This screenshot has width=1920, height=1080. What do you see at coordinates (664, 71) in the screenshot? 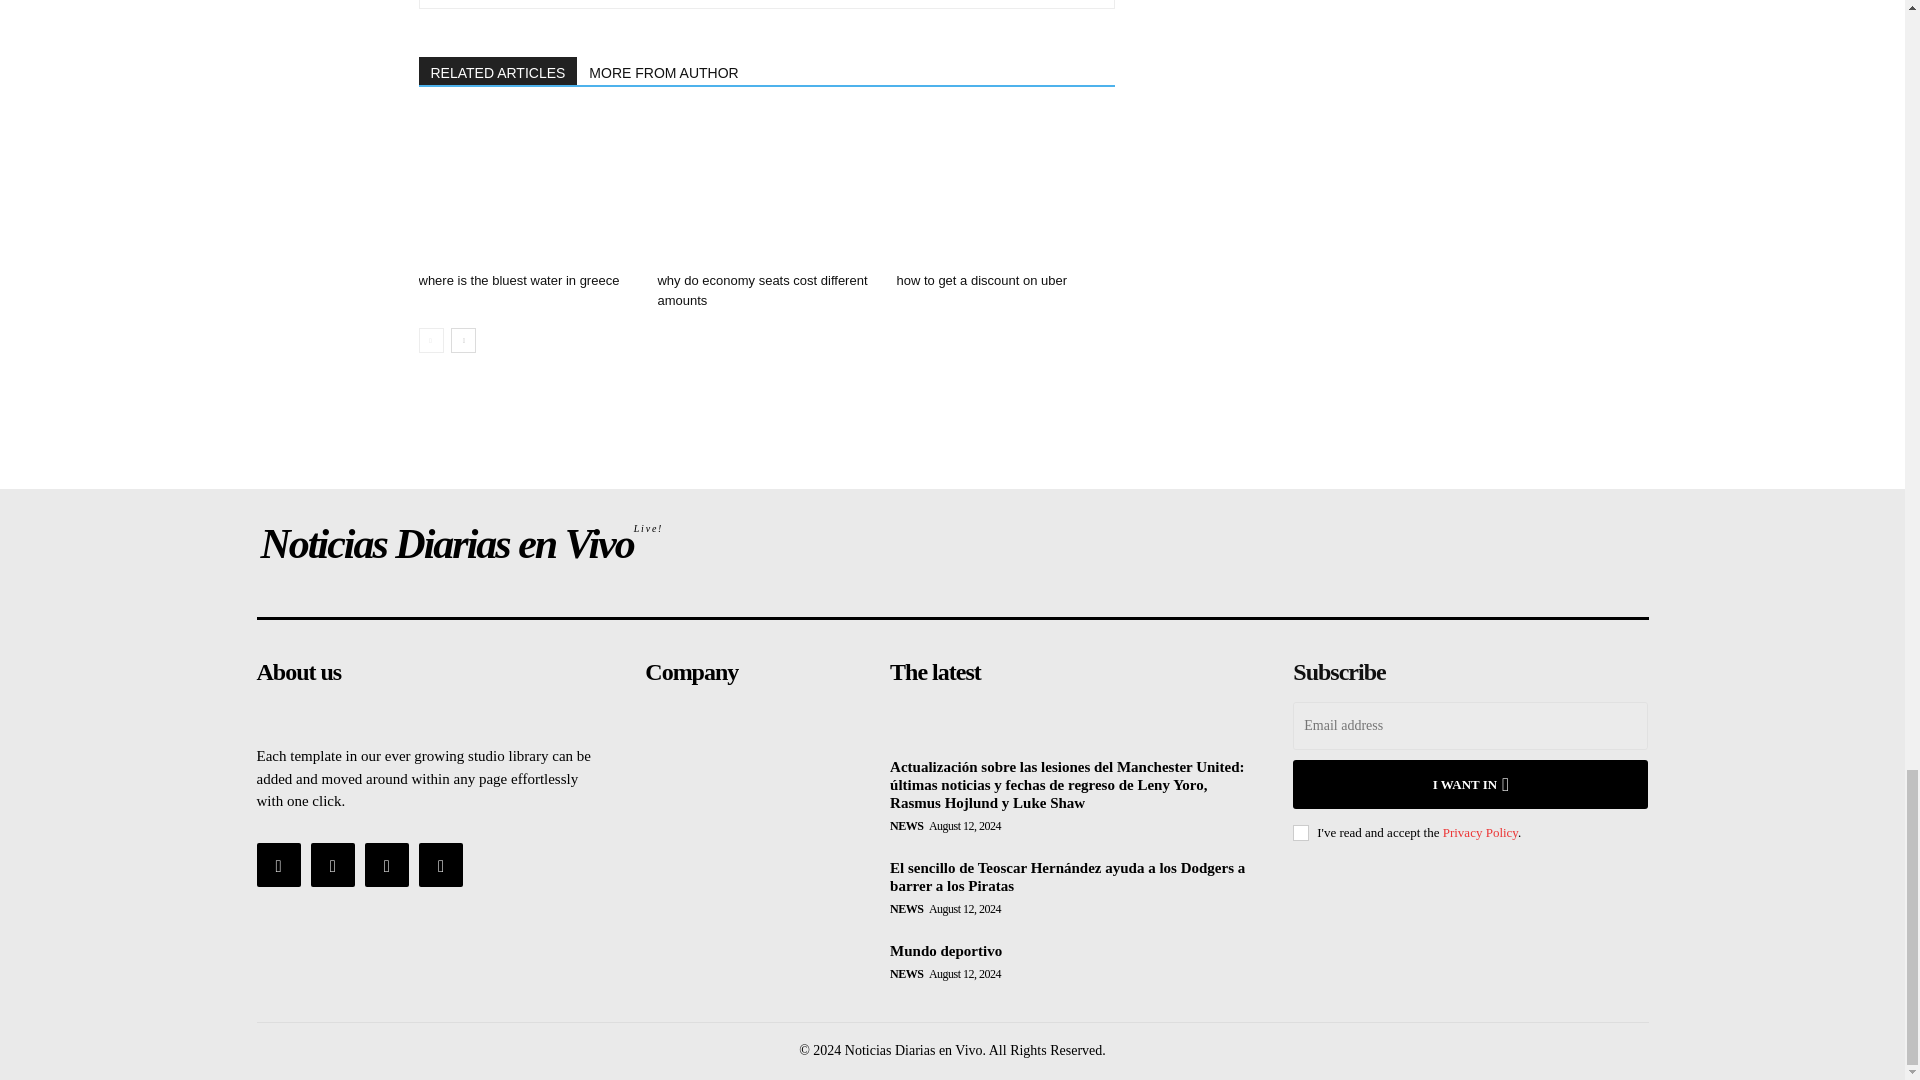
I see `MORE FROM AUTHOR` at bounding box center [664, 71].